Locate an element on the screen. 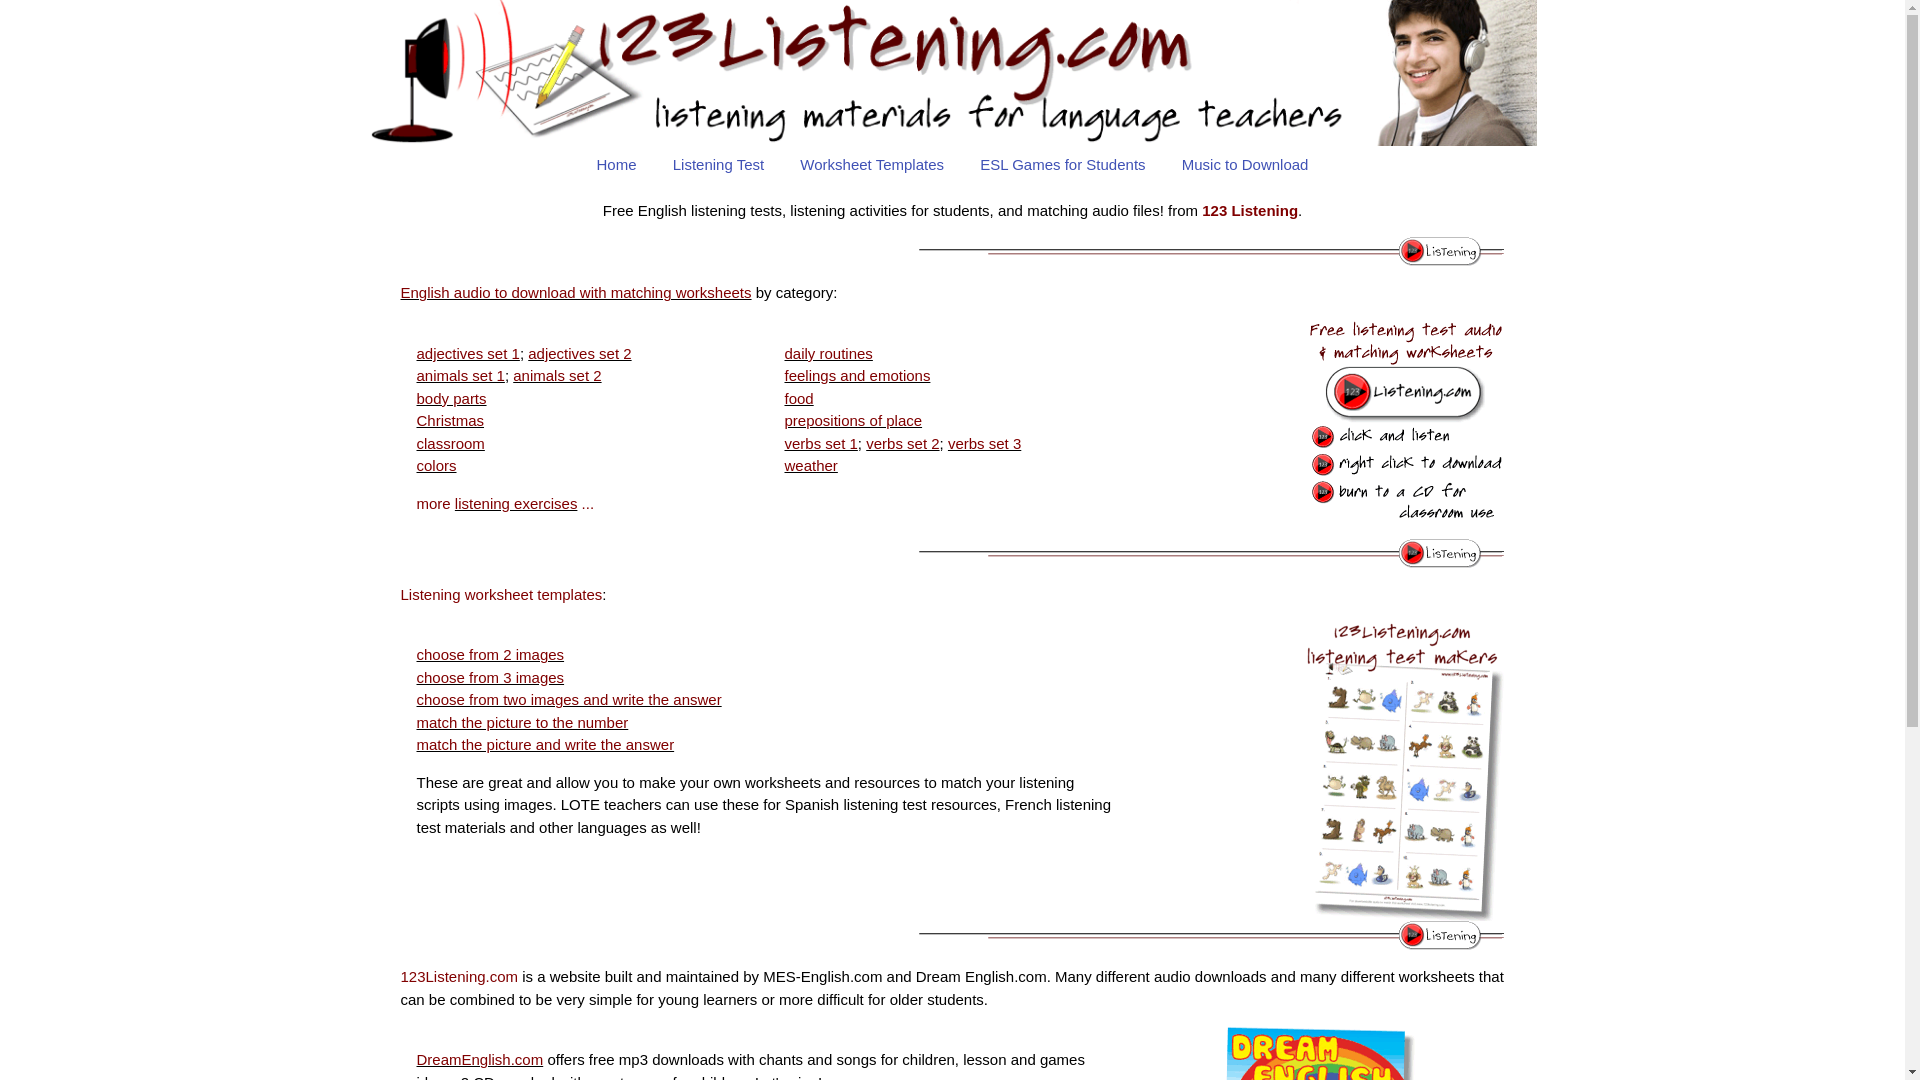 This screenshot has width=1920, height=1080. 123 Listening is located at coordinates (952, 73).